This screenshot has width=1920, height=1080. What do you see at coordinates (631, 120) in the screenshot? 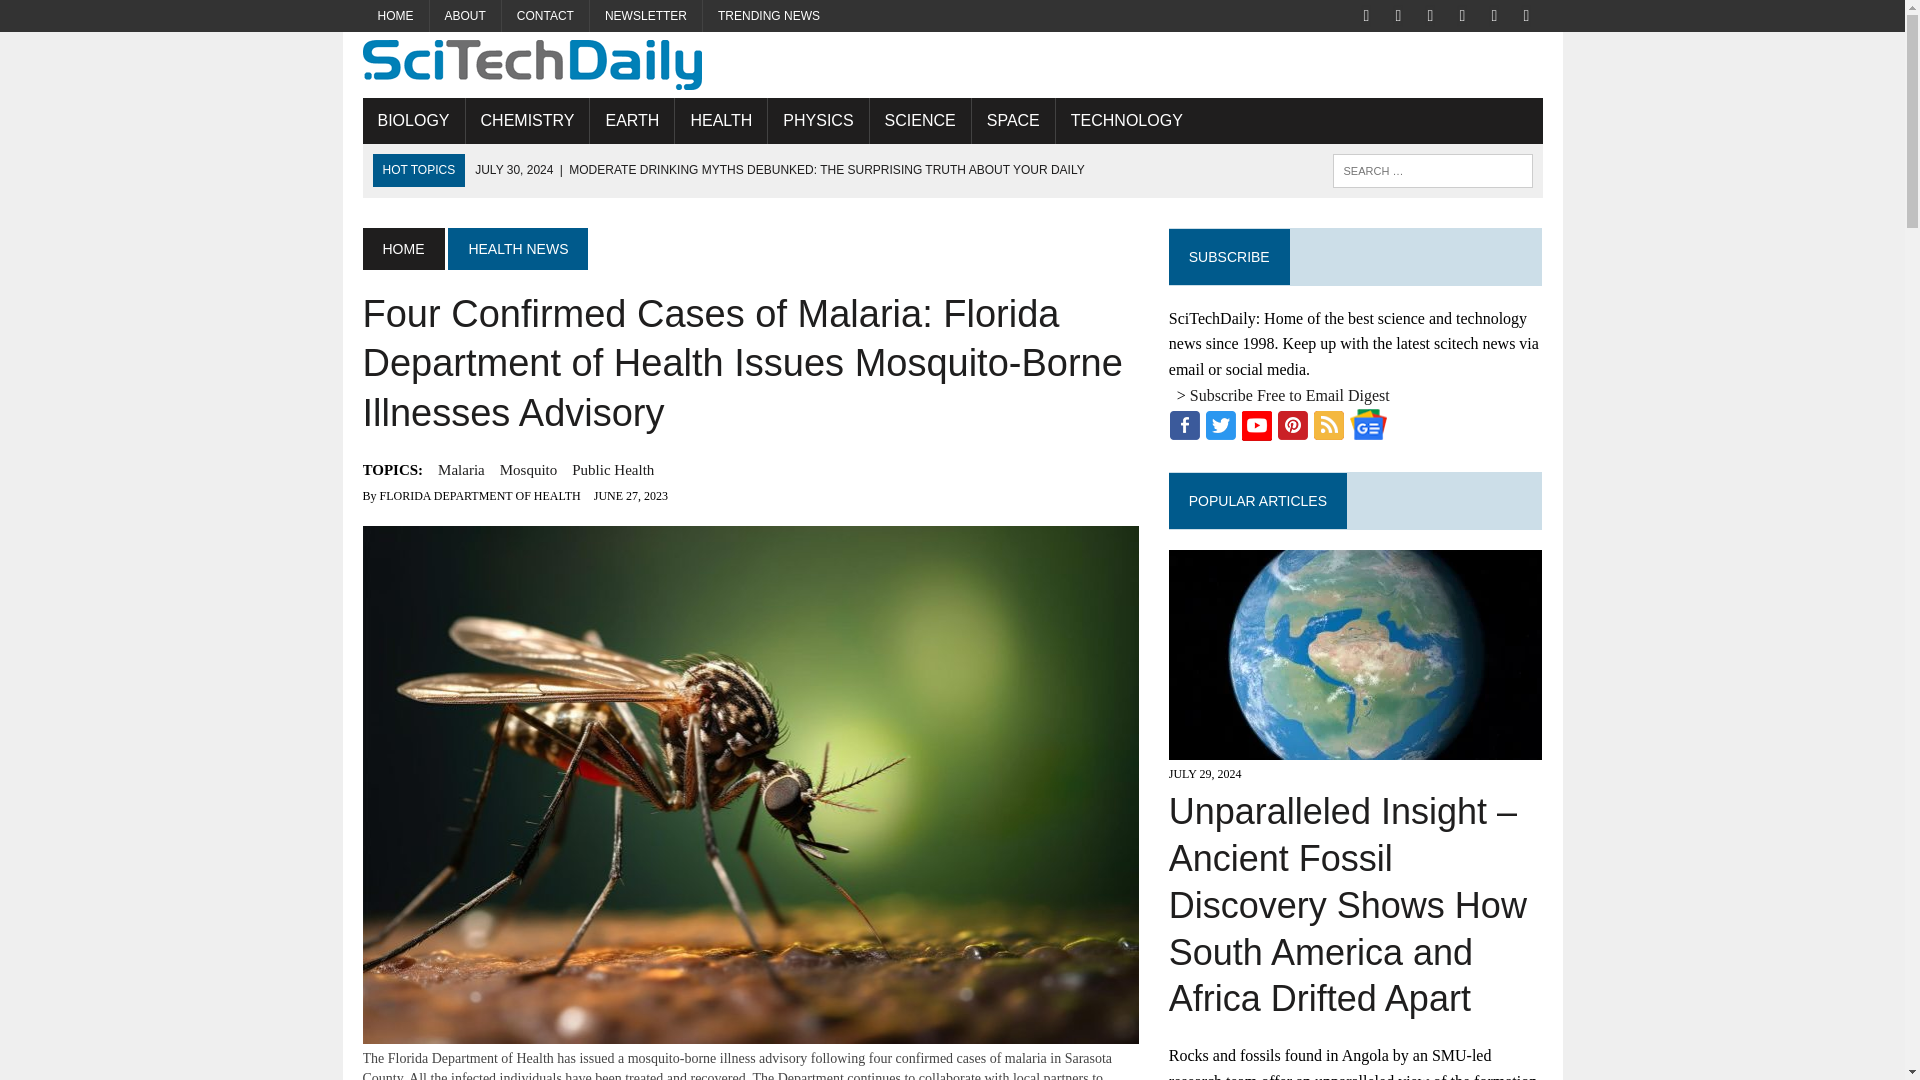
I see `EARTH` at bounding box center [631, 120].